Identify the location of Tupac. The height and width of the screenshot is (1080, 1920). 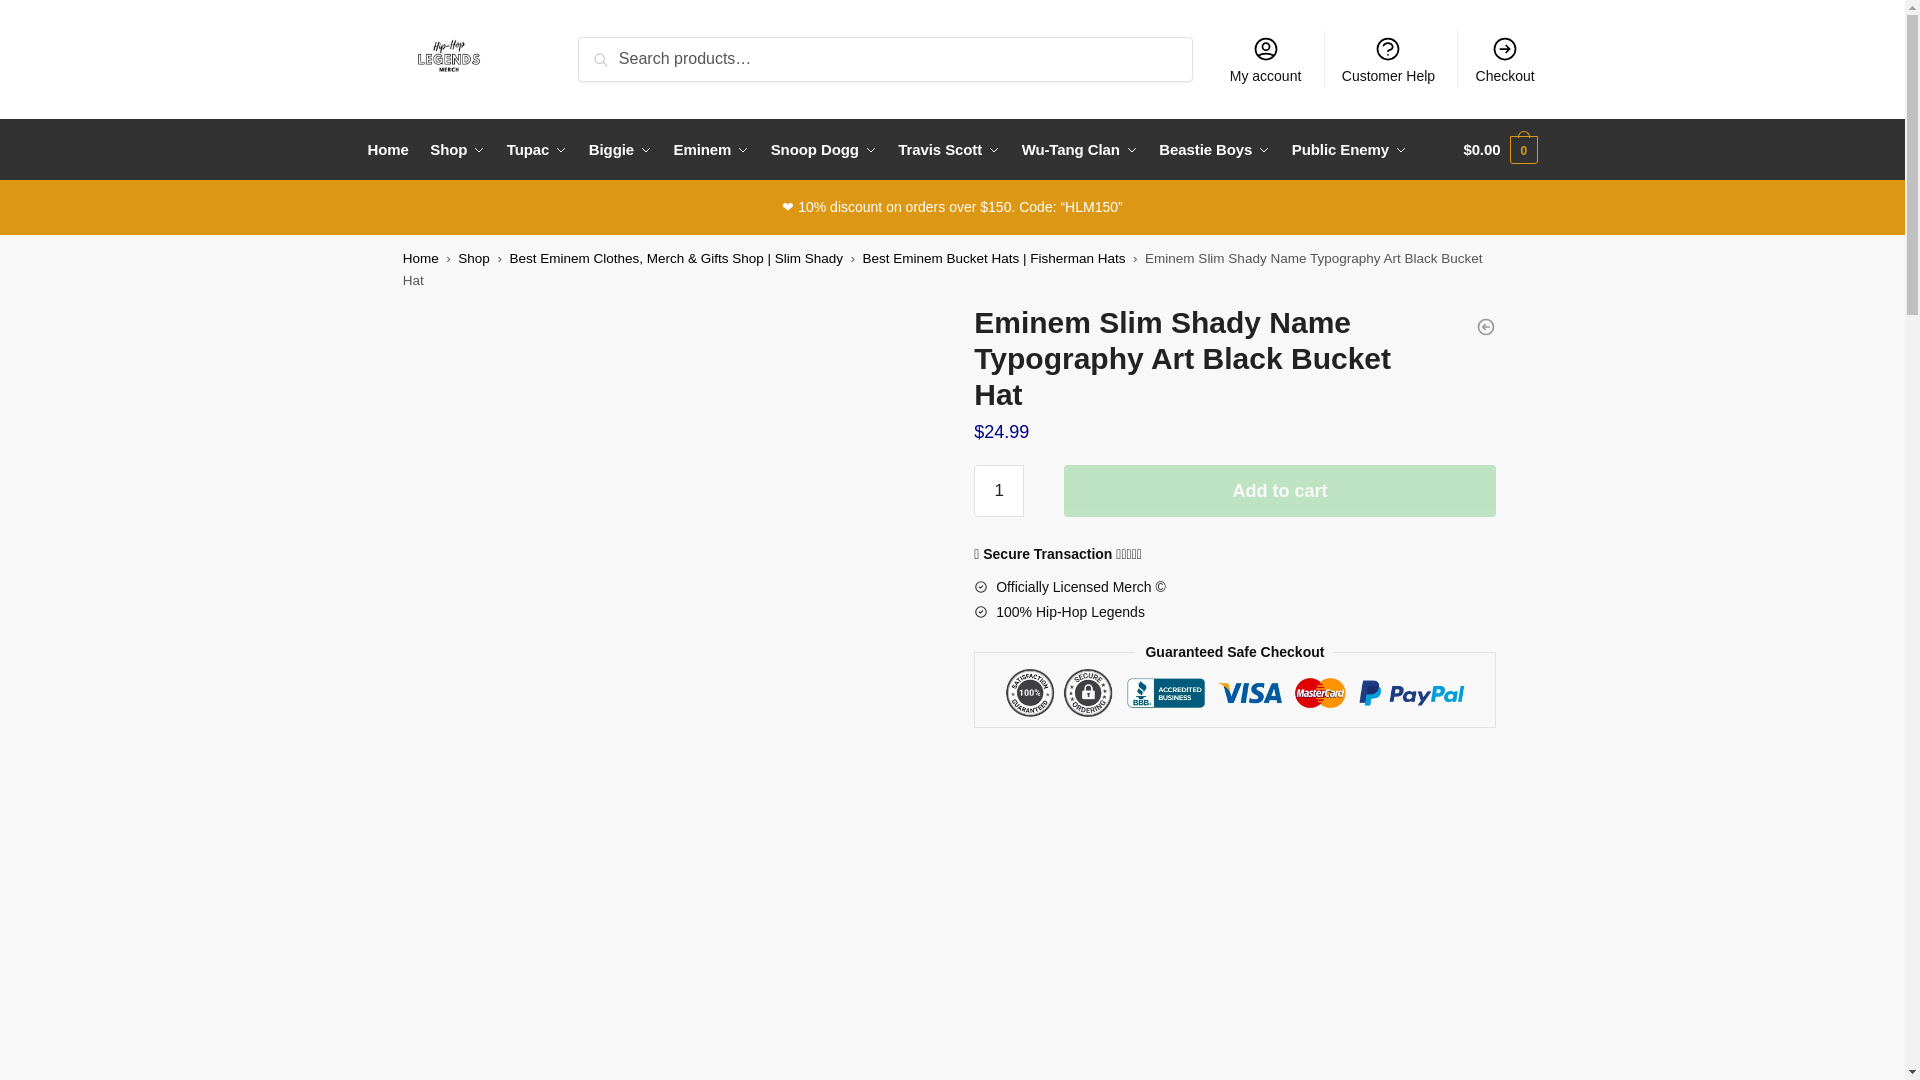
(538, 150).